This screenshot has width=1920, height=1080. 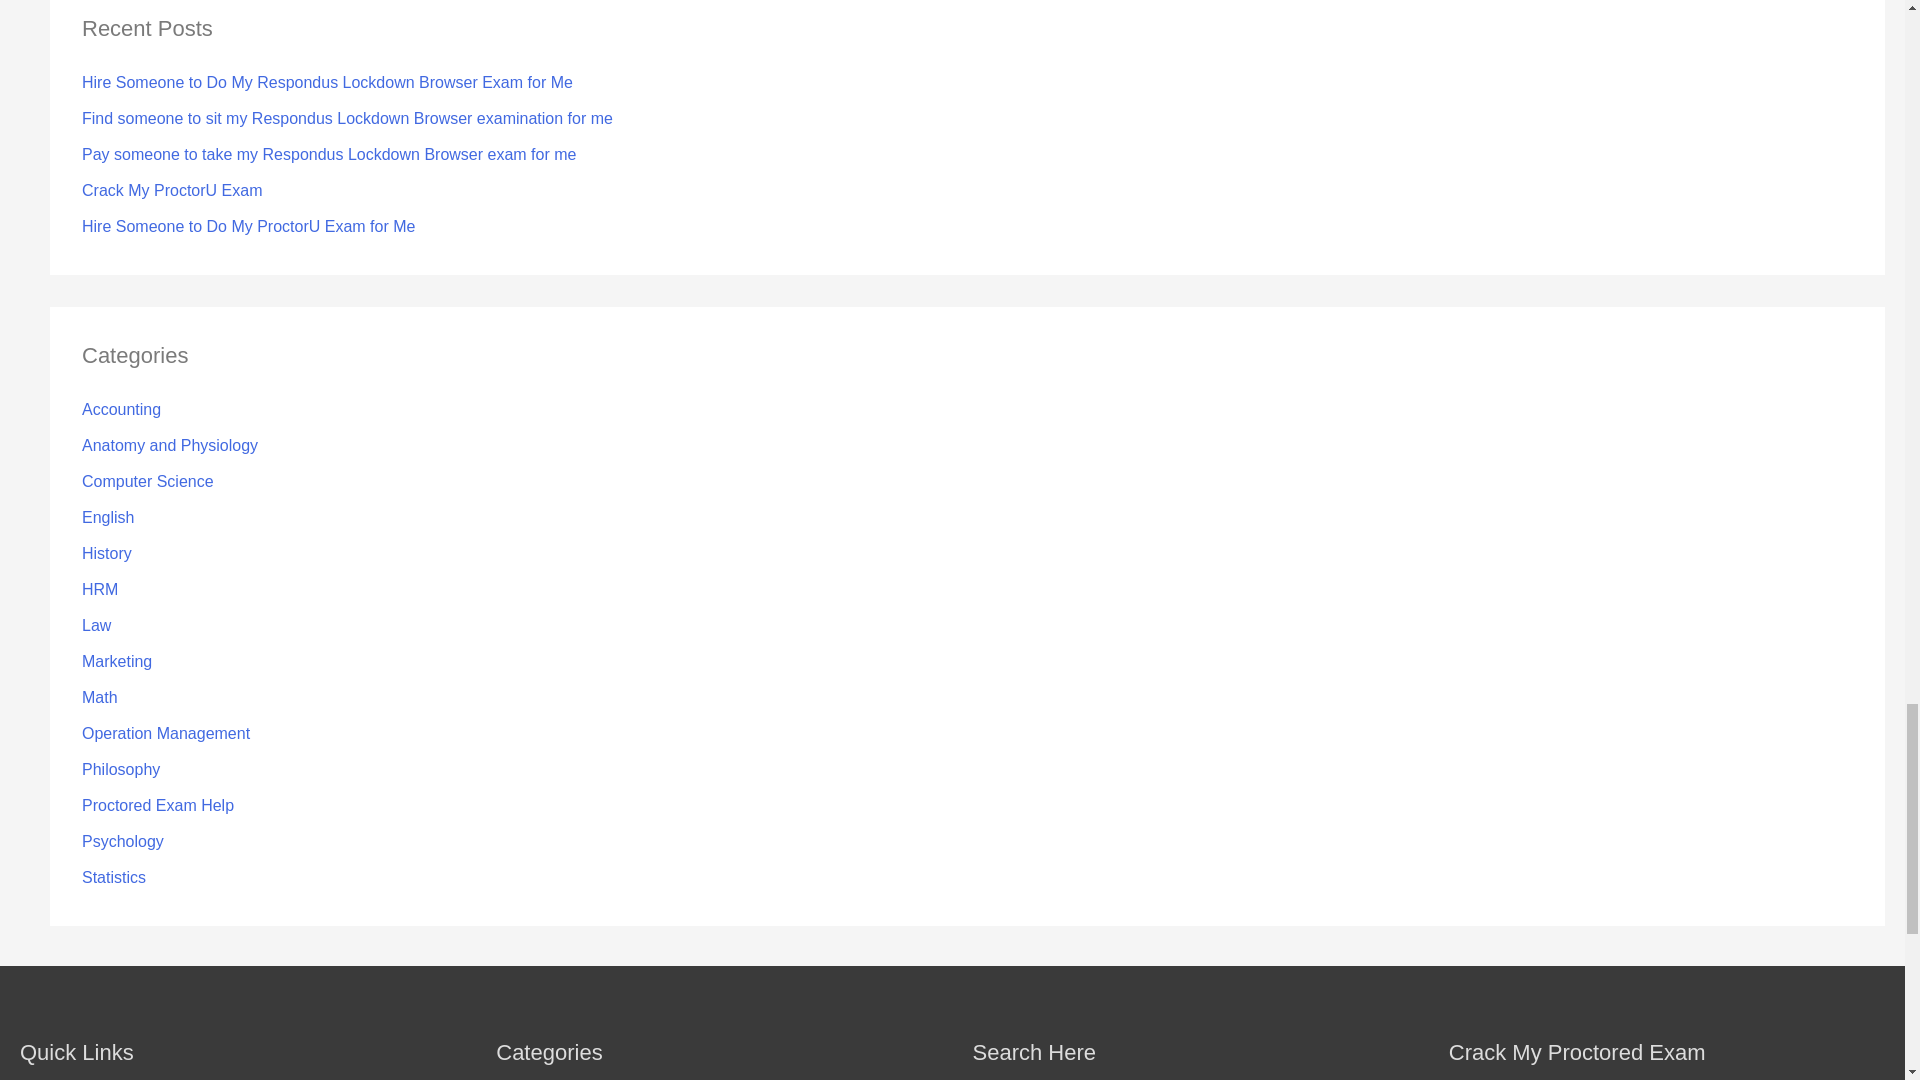 What do you see at coordinates (327, 82) in the screenshot?
I see `Hire Someone to Do My Respondus Lockdown Browser Exam for Me` at bounding box center [327, 82].